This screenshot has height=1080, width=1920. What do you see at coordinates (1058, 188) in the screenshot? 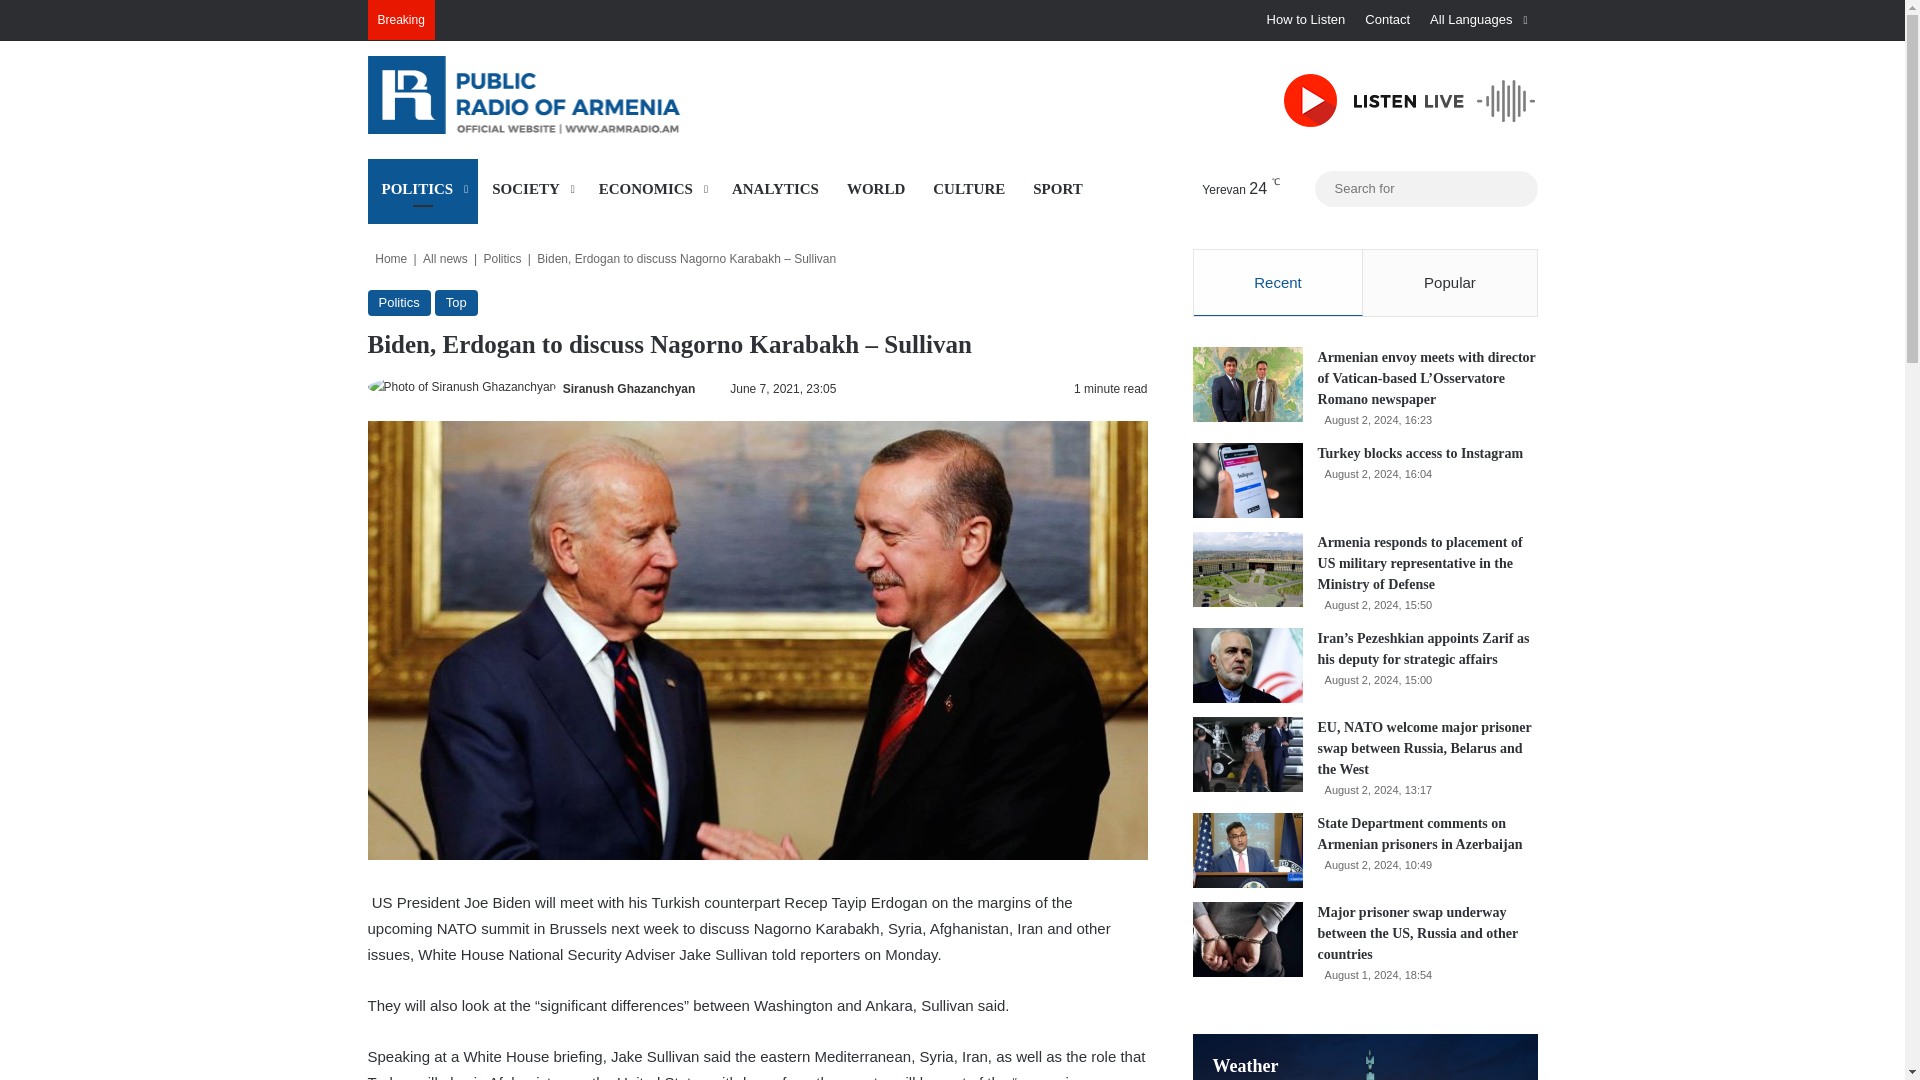
I see `SPORT` at bounding box center [1058, 188].